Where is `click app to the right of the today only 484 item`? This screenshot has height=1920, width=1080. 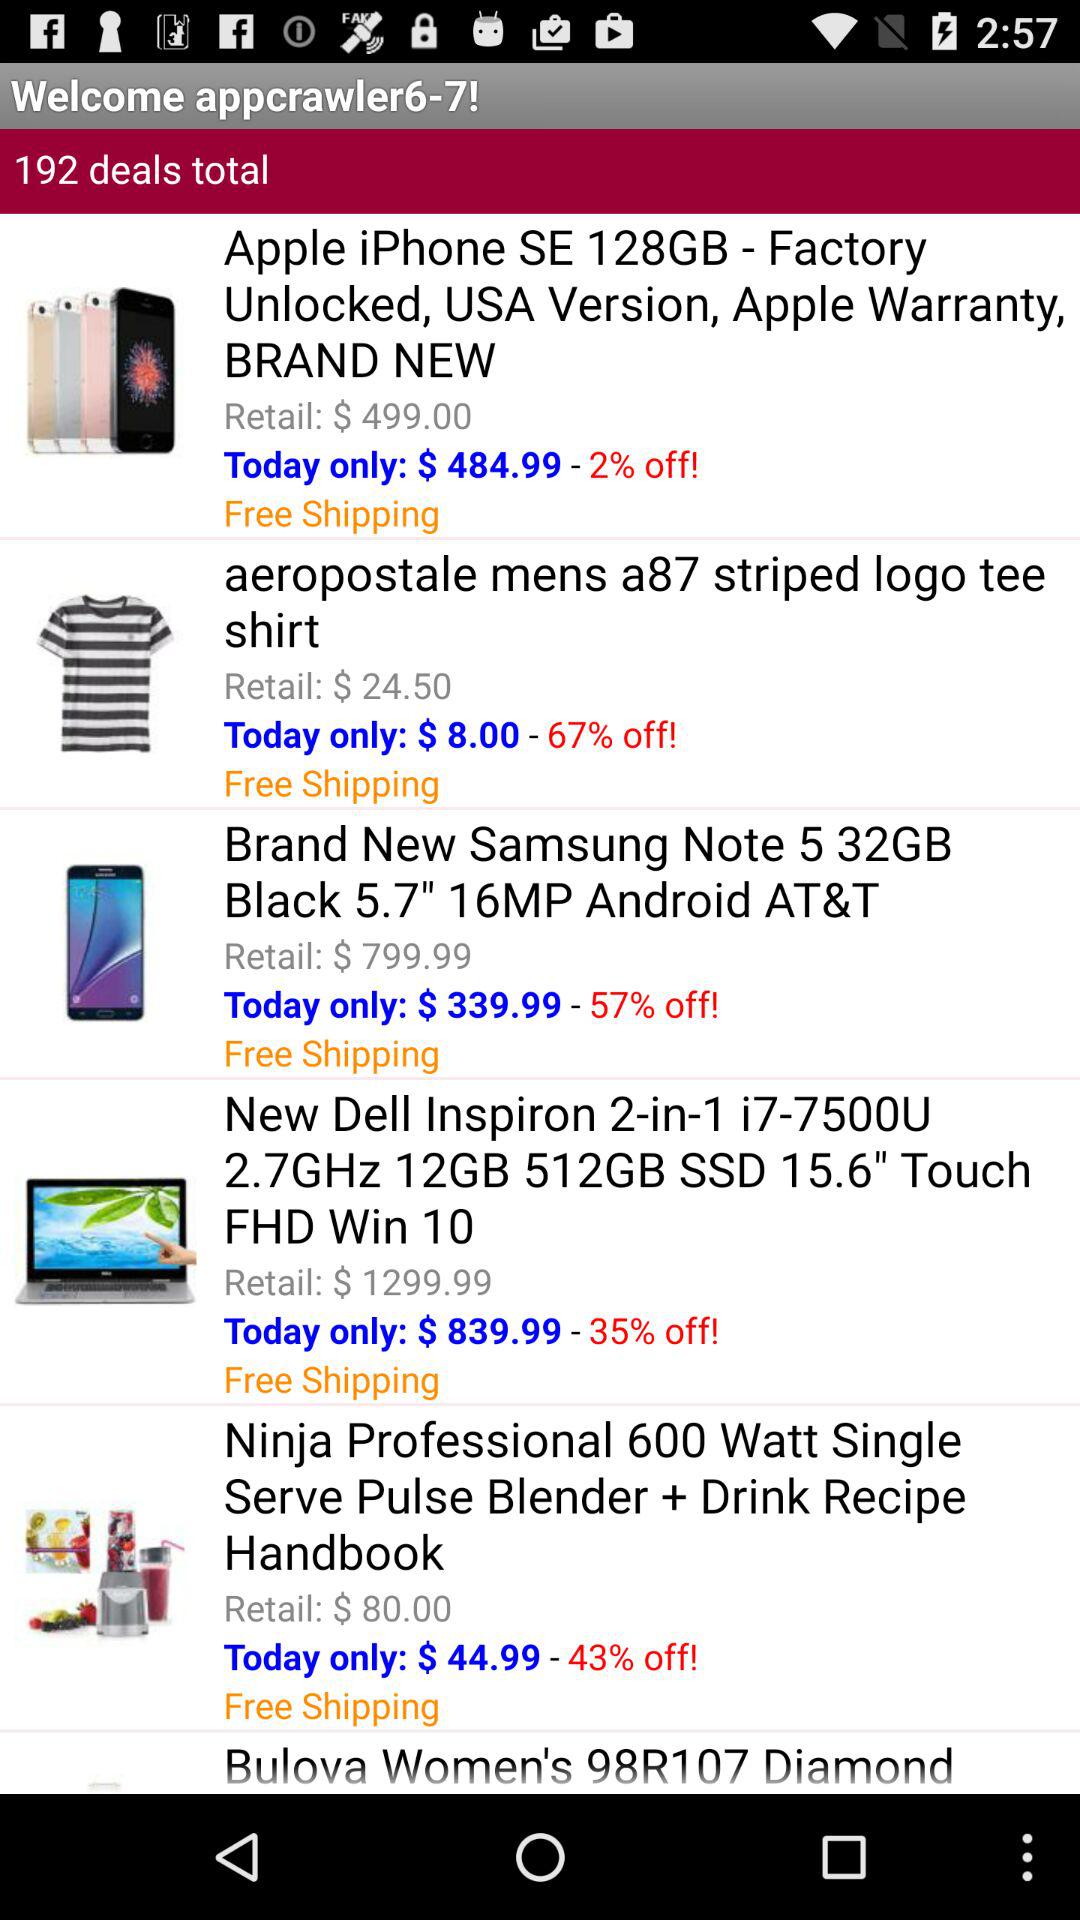 click app to the right of the today only 484 item is located at coordinates (575, 464).